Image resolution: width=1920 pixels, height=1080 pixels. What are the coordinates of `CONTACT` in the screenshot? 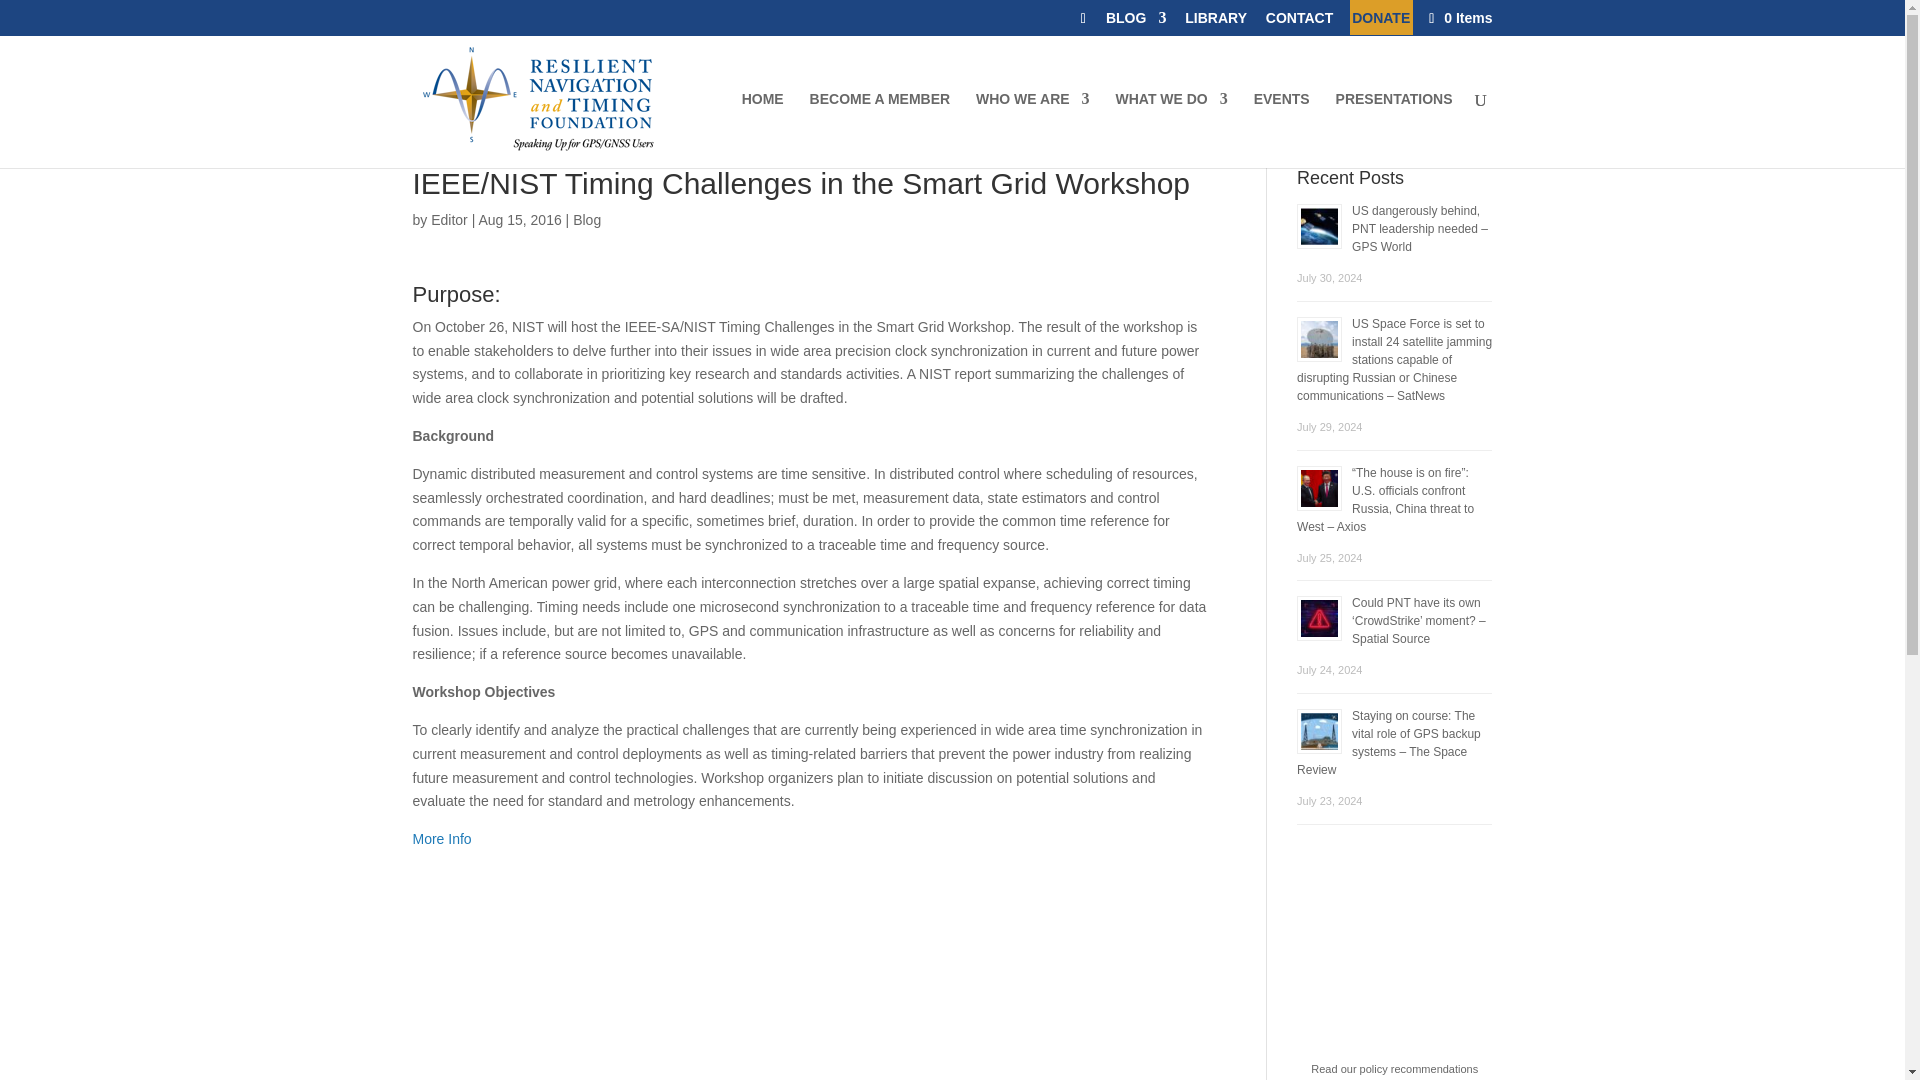 It's located at (1298, 22).